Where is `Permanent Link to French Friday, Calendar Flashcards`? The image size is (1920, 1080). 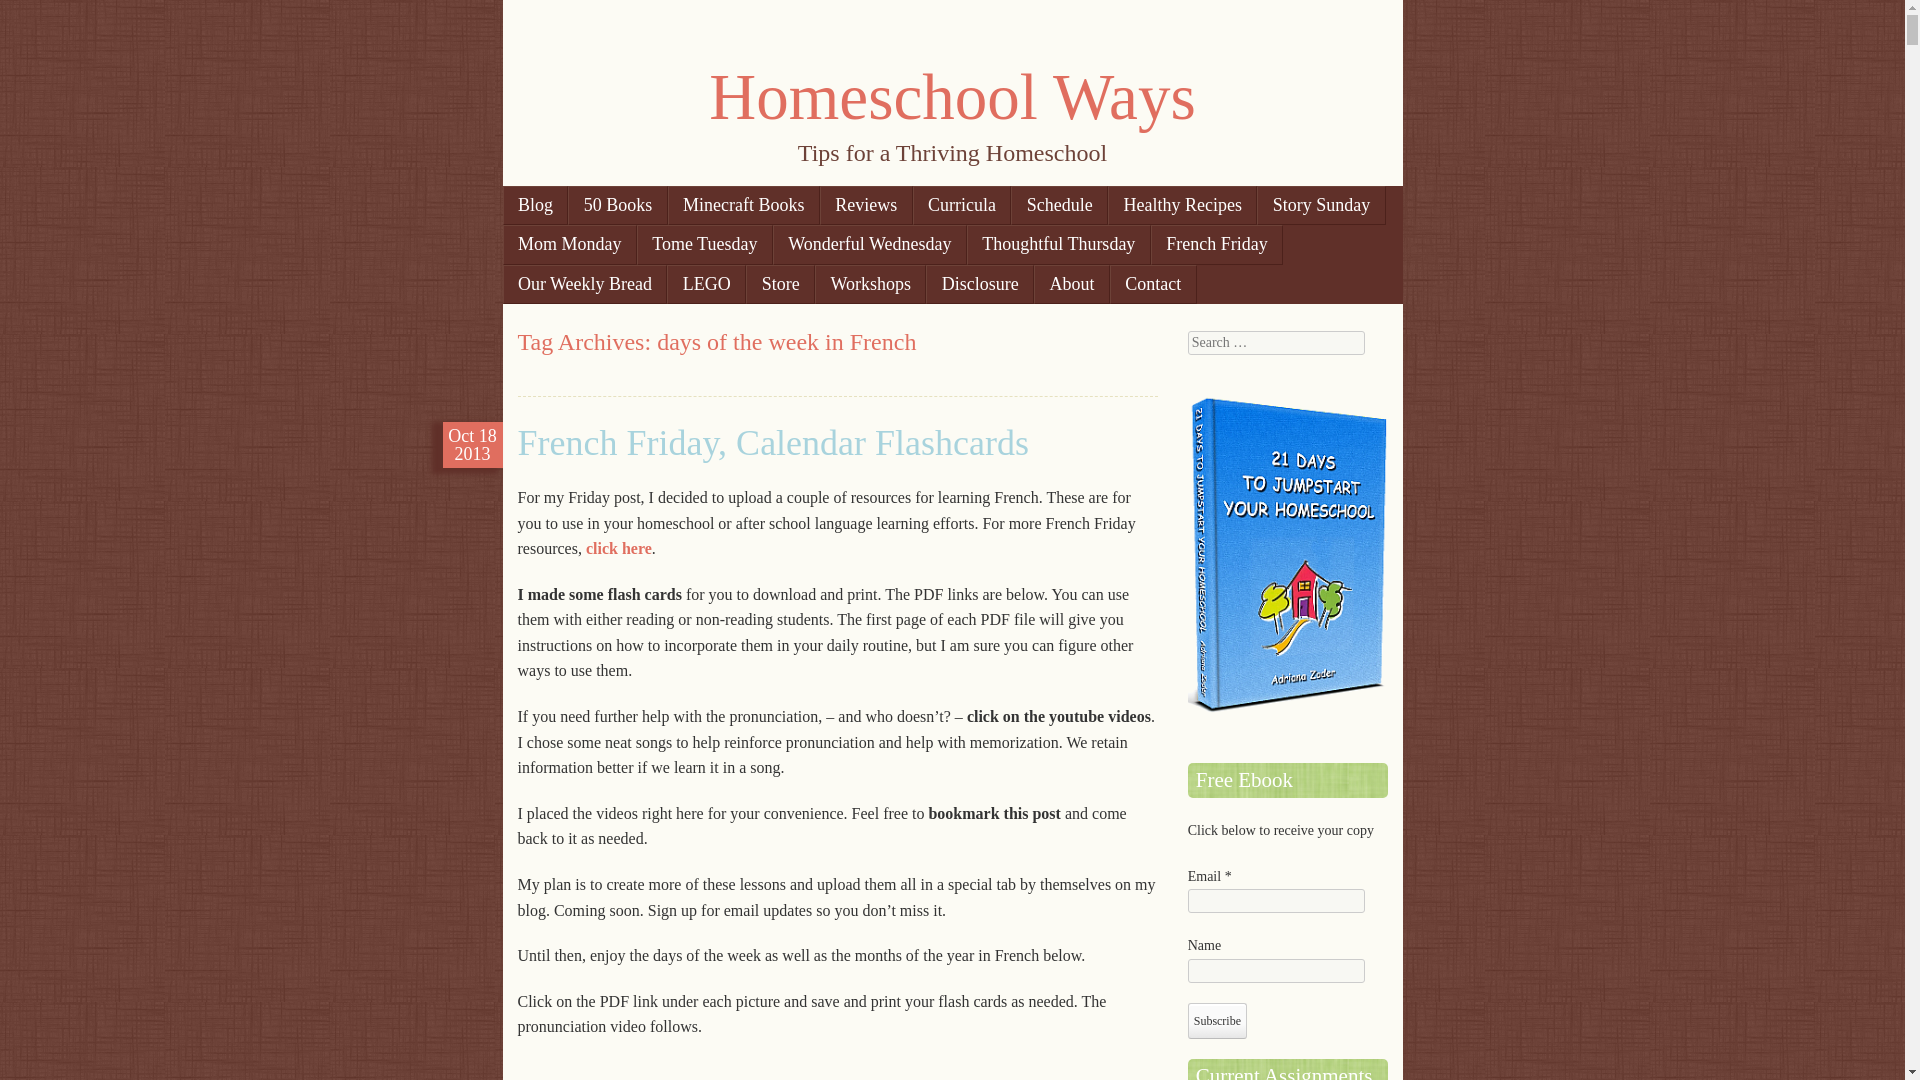
Permanent Link to French Friday, Calendar Flashcards is located at coordinates (472, 444).